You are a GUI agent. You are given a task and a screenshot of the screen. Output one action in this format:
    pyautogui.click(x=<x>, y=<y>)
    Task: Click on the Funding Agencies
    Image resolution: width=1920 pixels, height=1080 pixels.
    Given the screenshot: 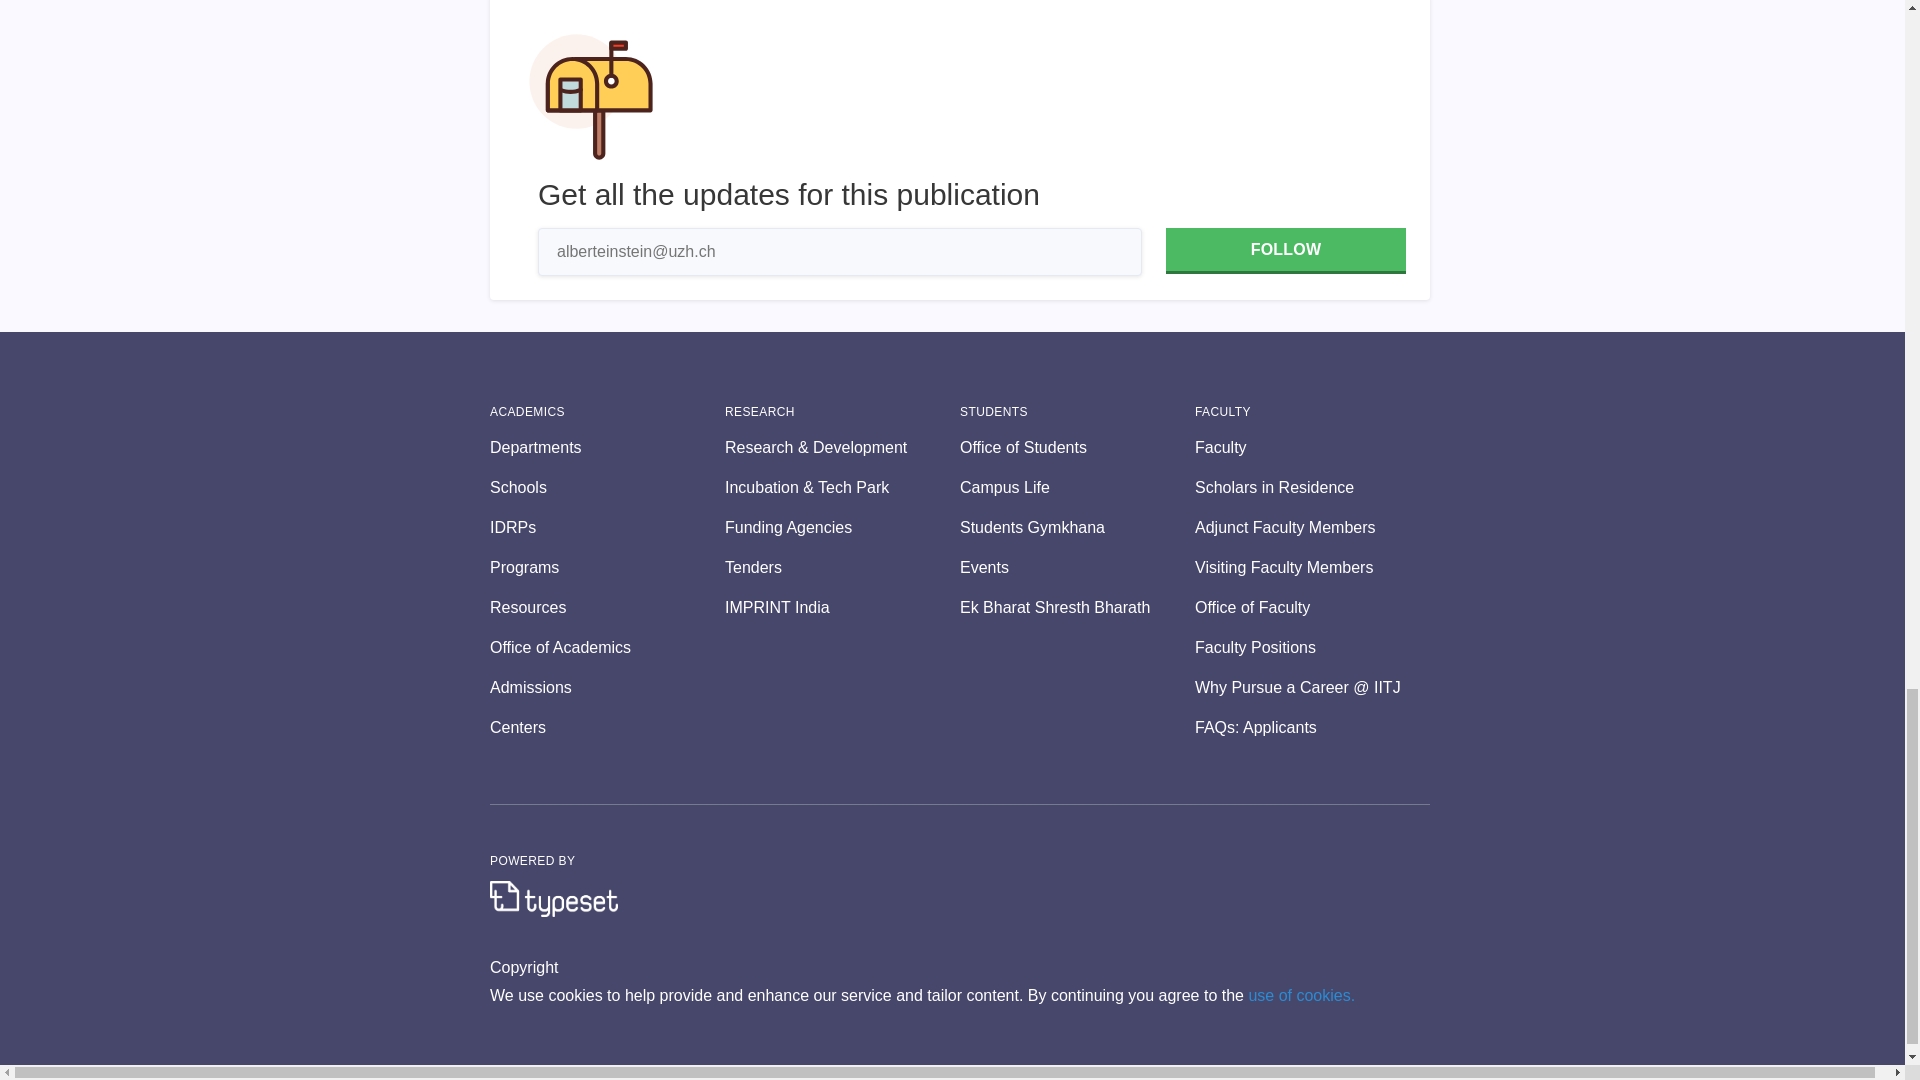 What is the action you would take?
    pyautogui.click(x=842, y=528)
    